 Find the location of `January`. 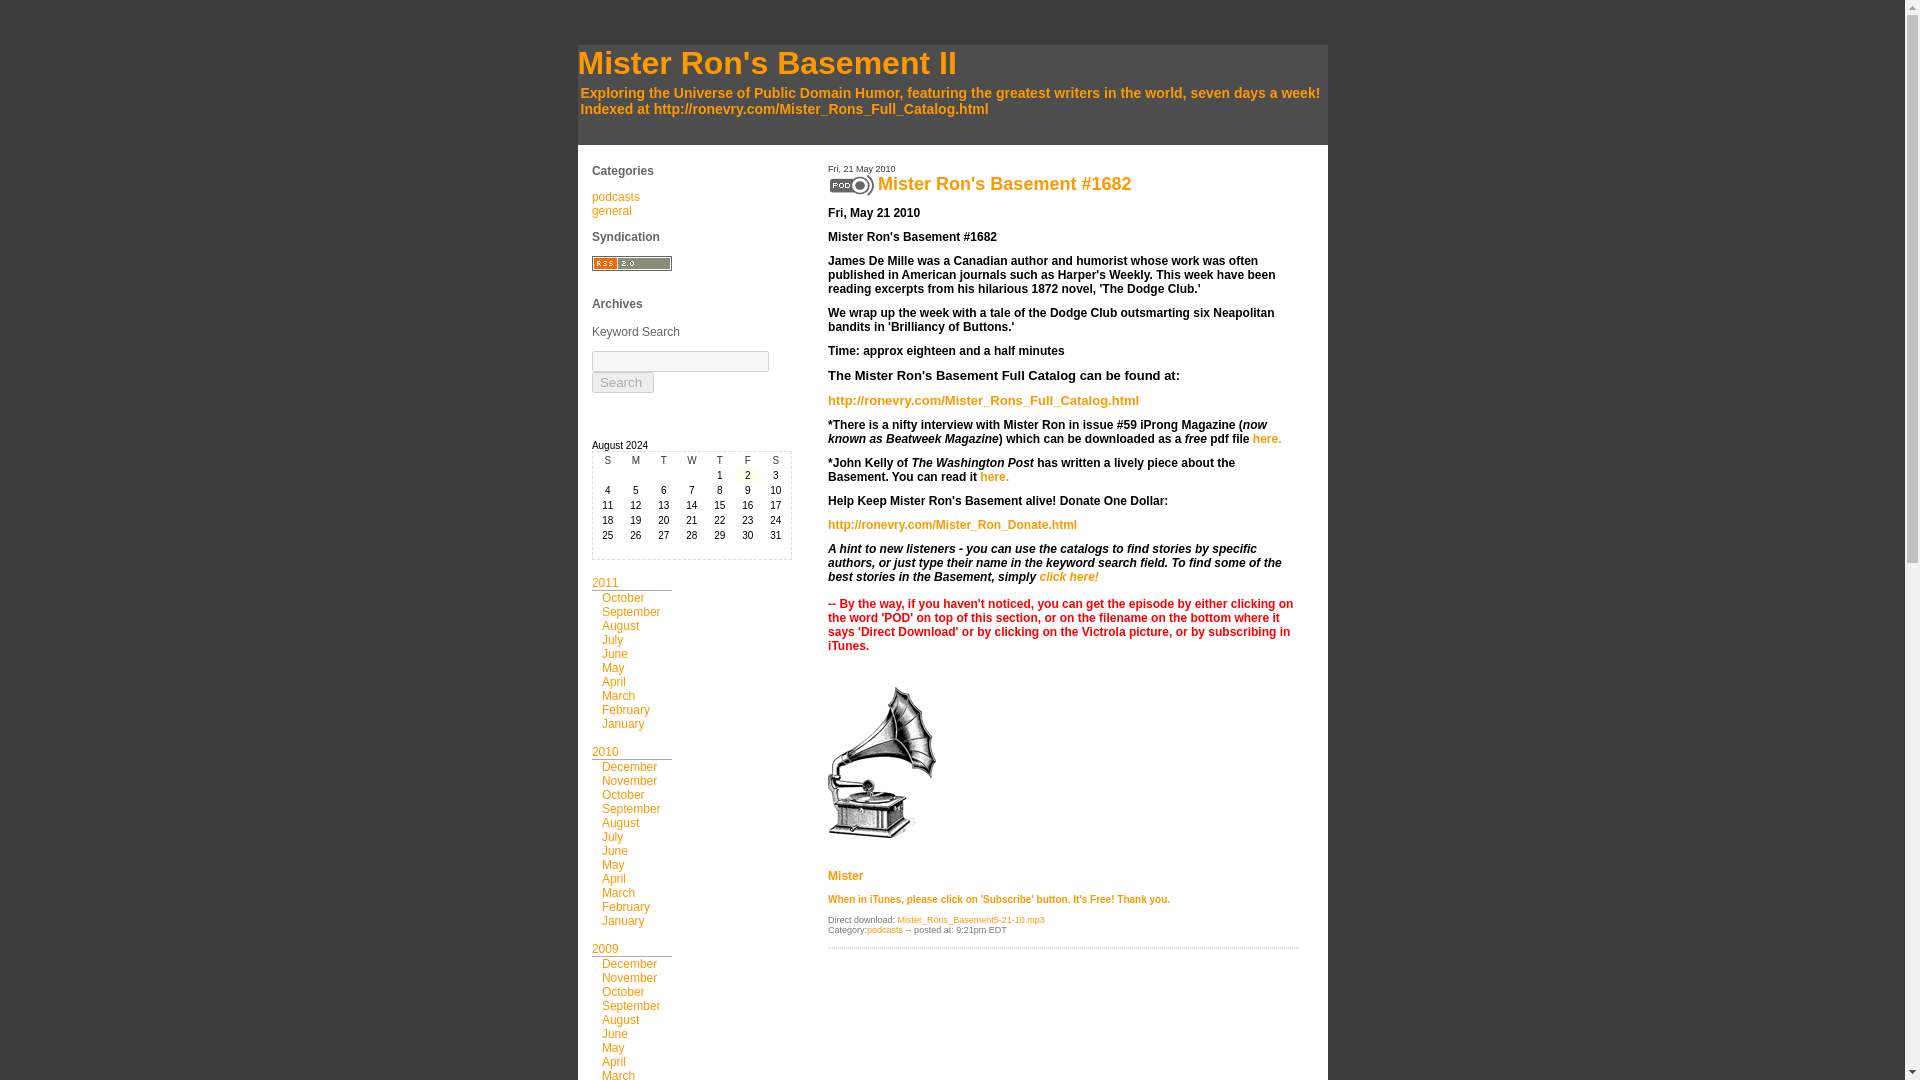

January is located at coordinates (624, 920).